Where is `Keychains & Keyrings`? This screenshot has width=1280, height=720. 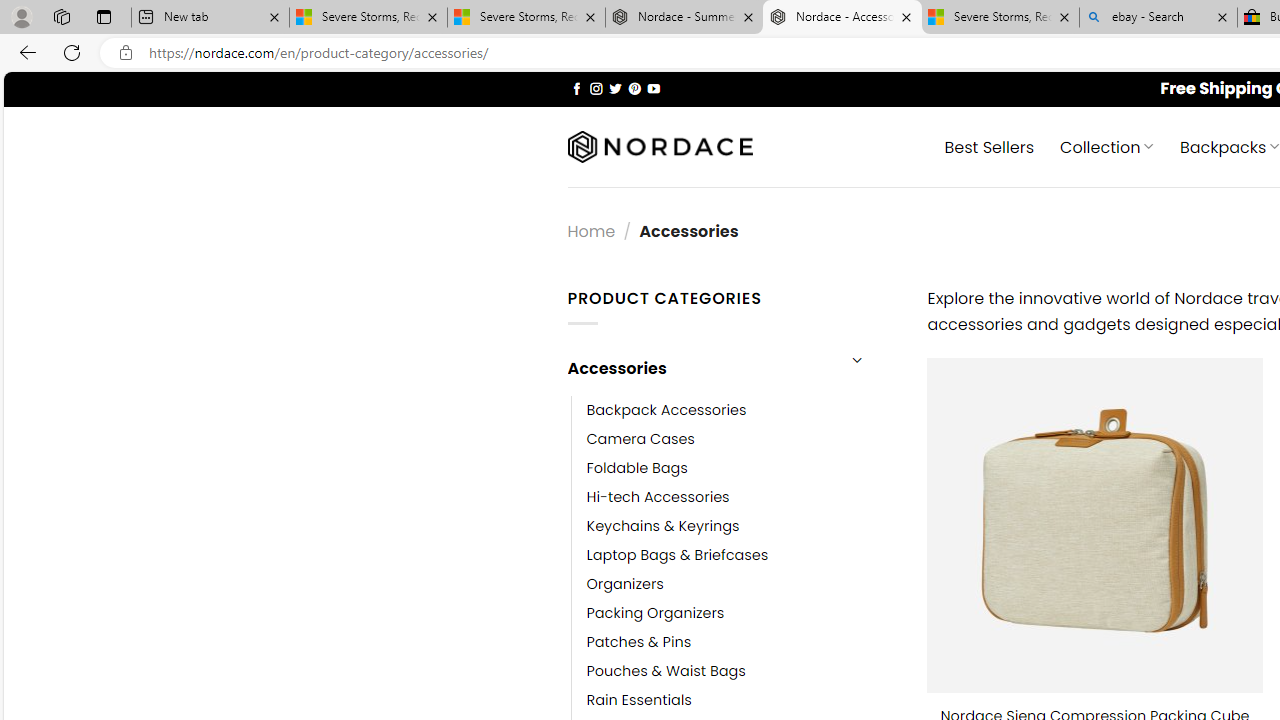
Keychains & Keyrings is located at coordinates (742, 526).